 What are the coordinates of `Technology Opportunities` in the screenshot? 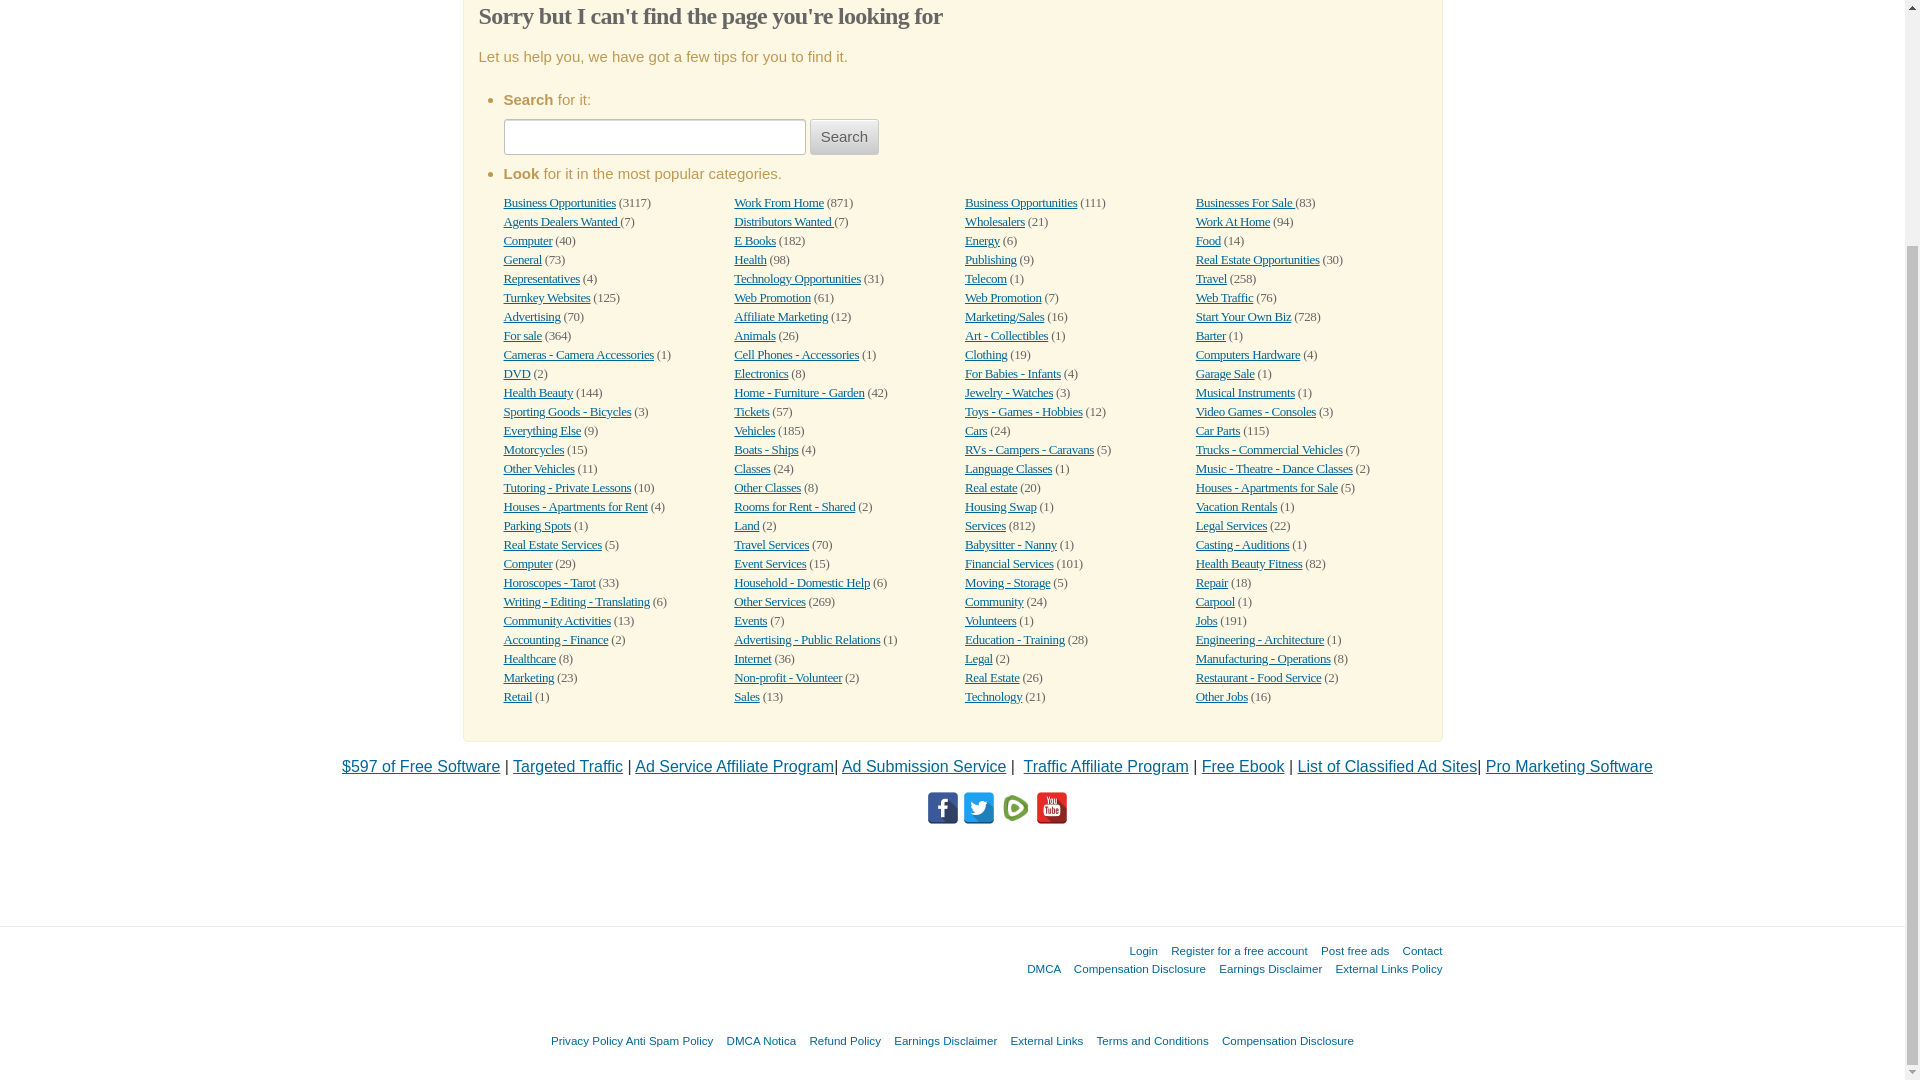 It's located at (796, 278).